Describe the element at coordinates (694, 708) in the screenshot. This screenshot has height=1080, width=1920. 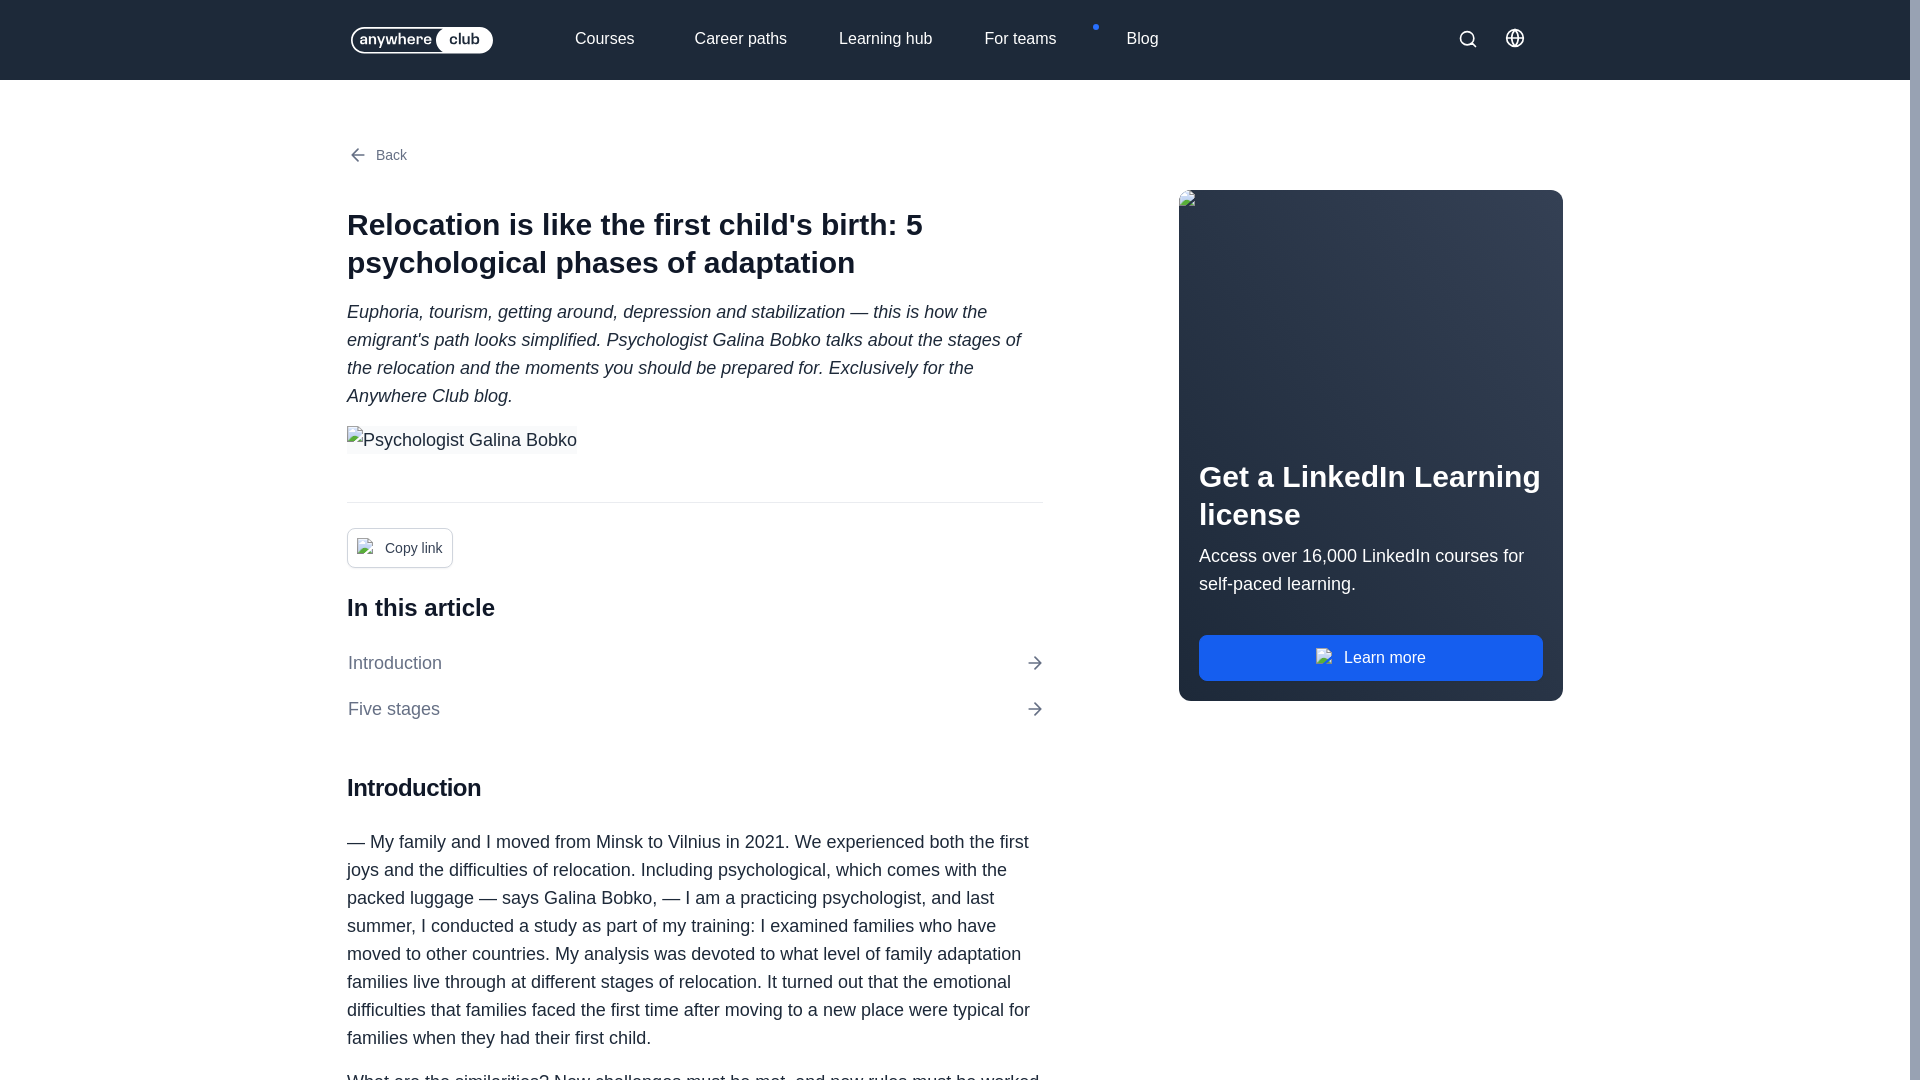
I see `Five stages` at that location.